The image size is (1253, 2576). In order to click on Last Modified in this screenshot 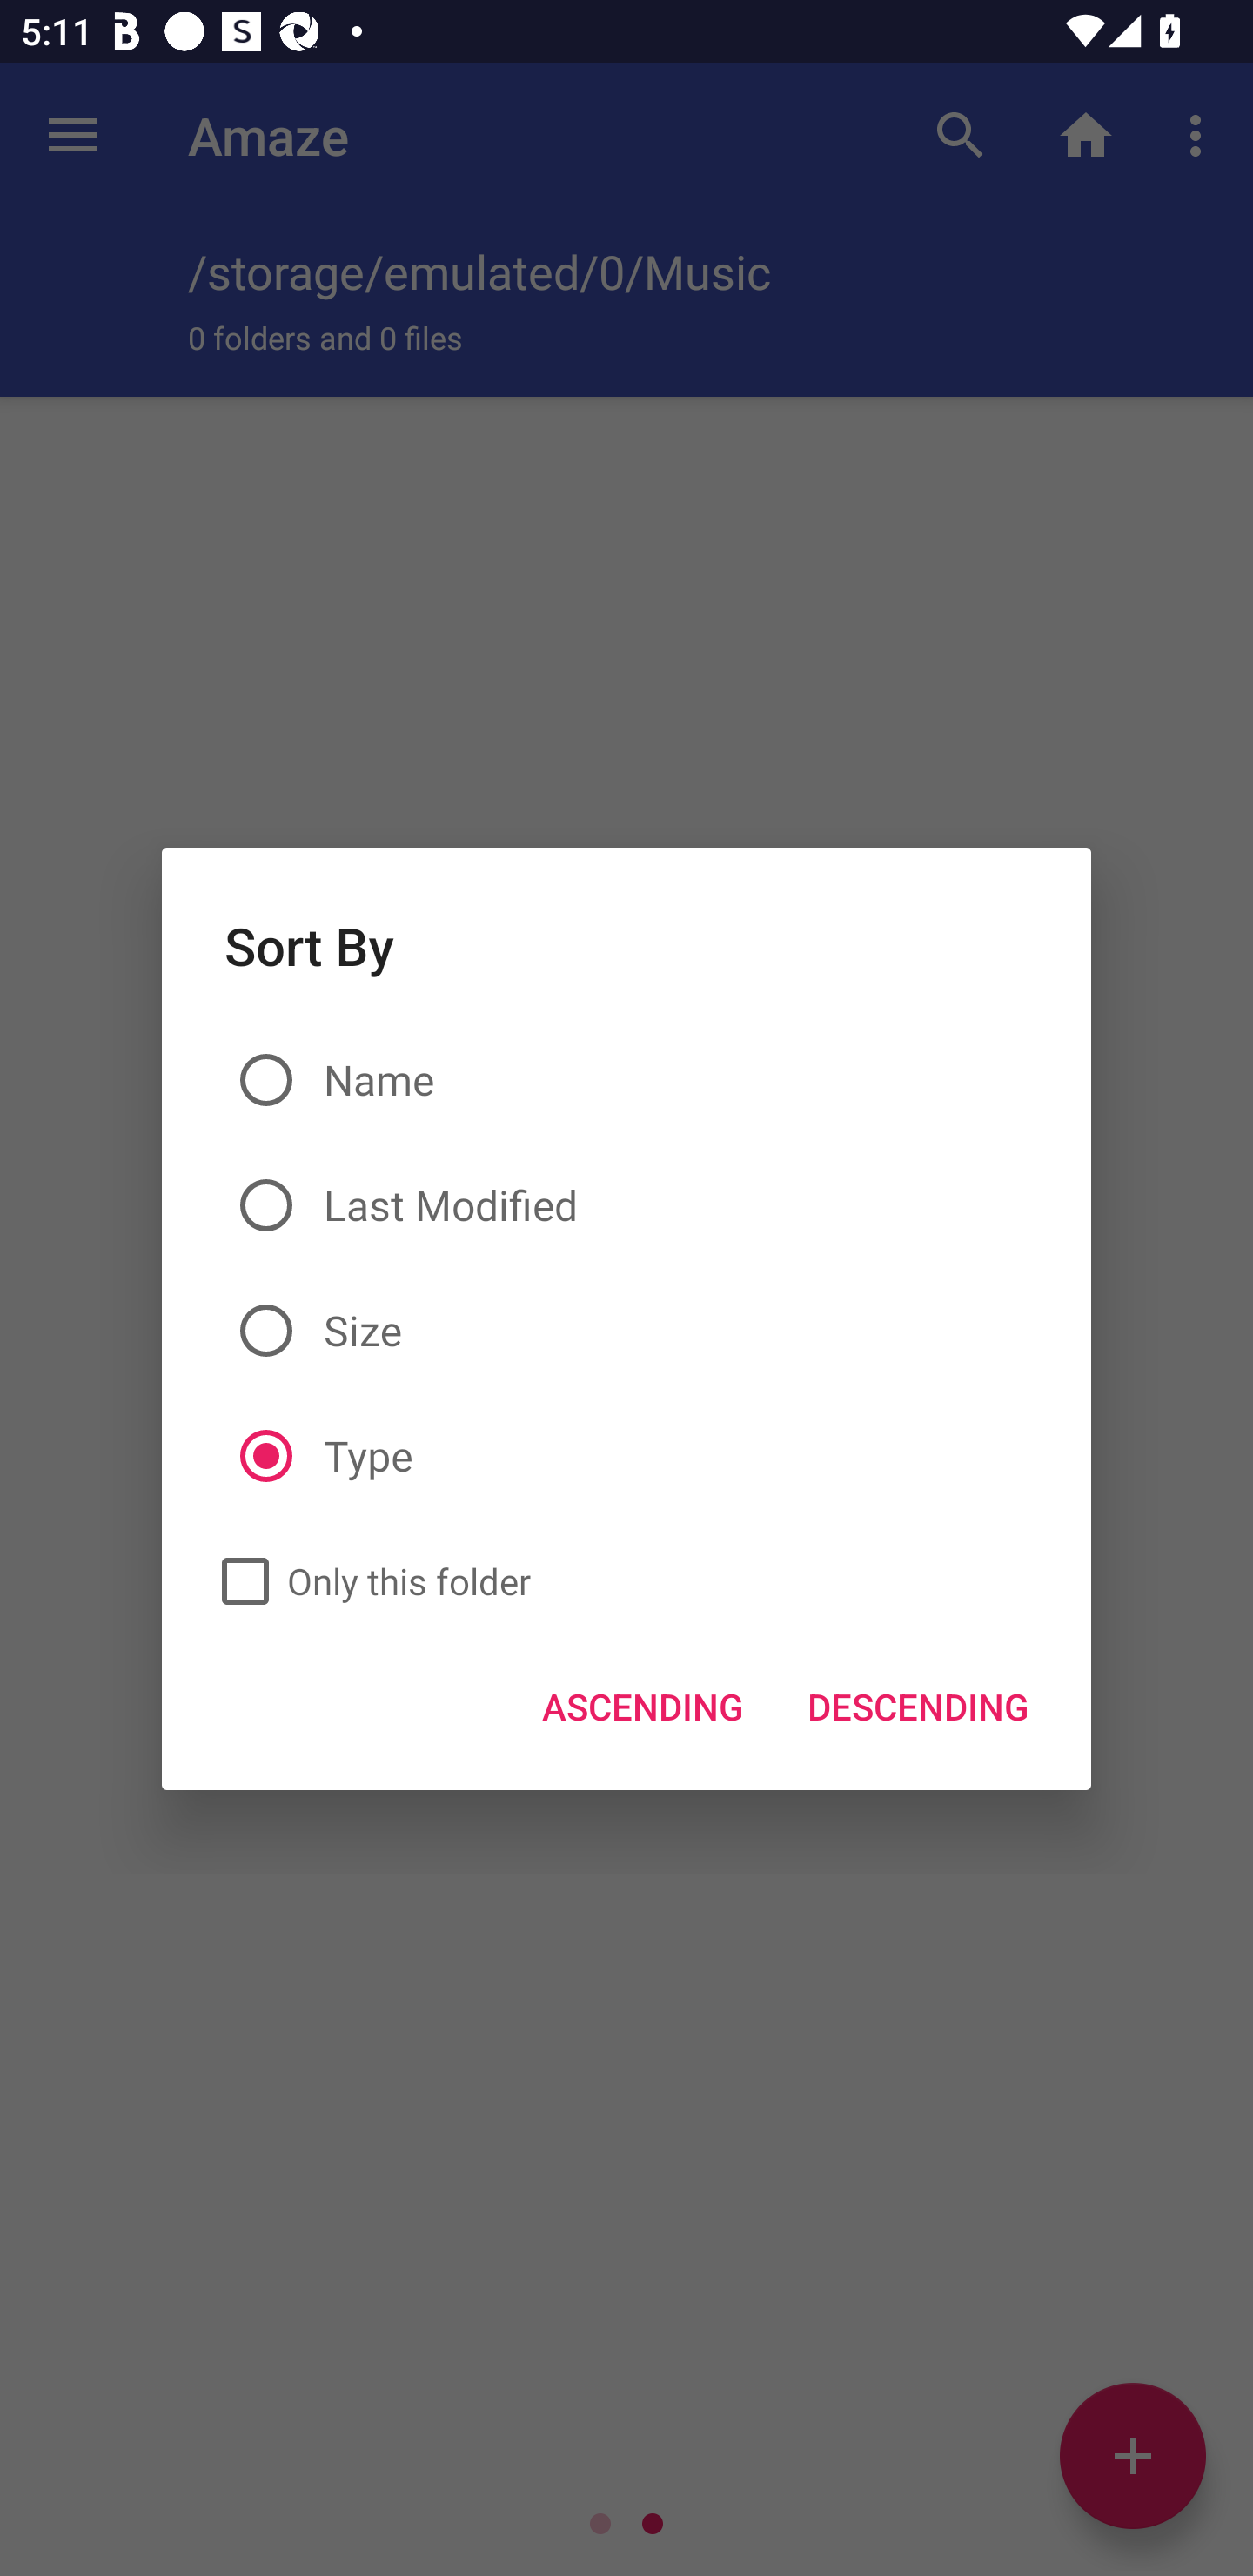, I will do `click(626, 1205)`.